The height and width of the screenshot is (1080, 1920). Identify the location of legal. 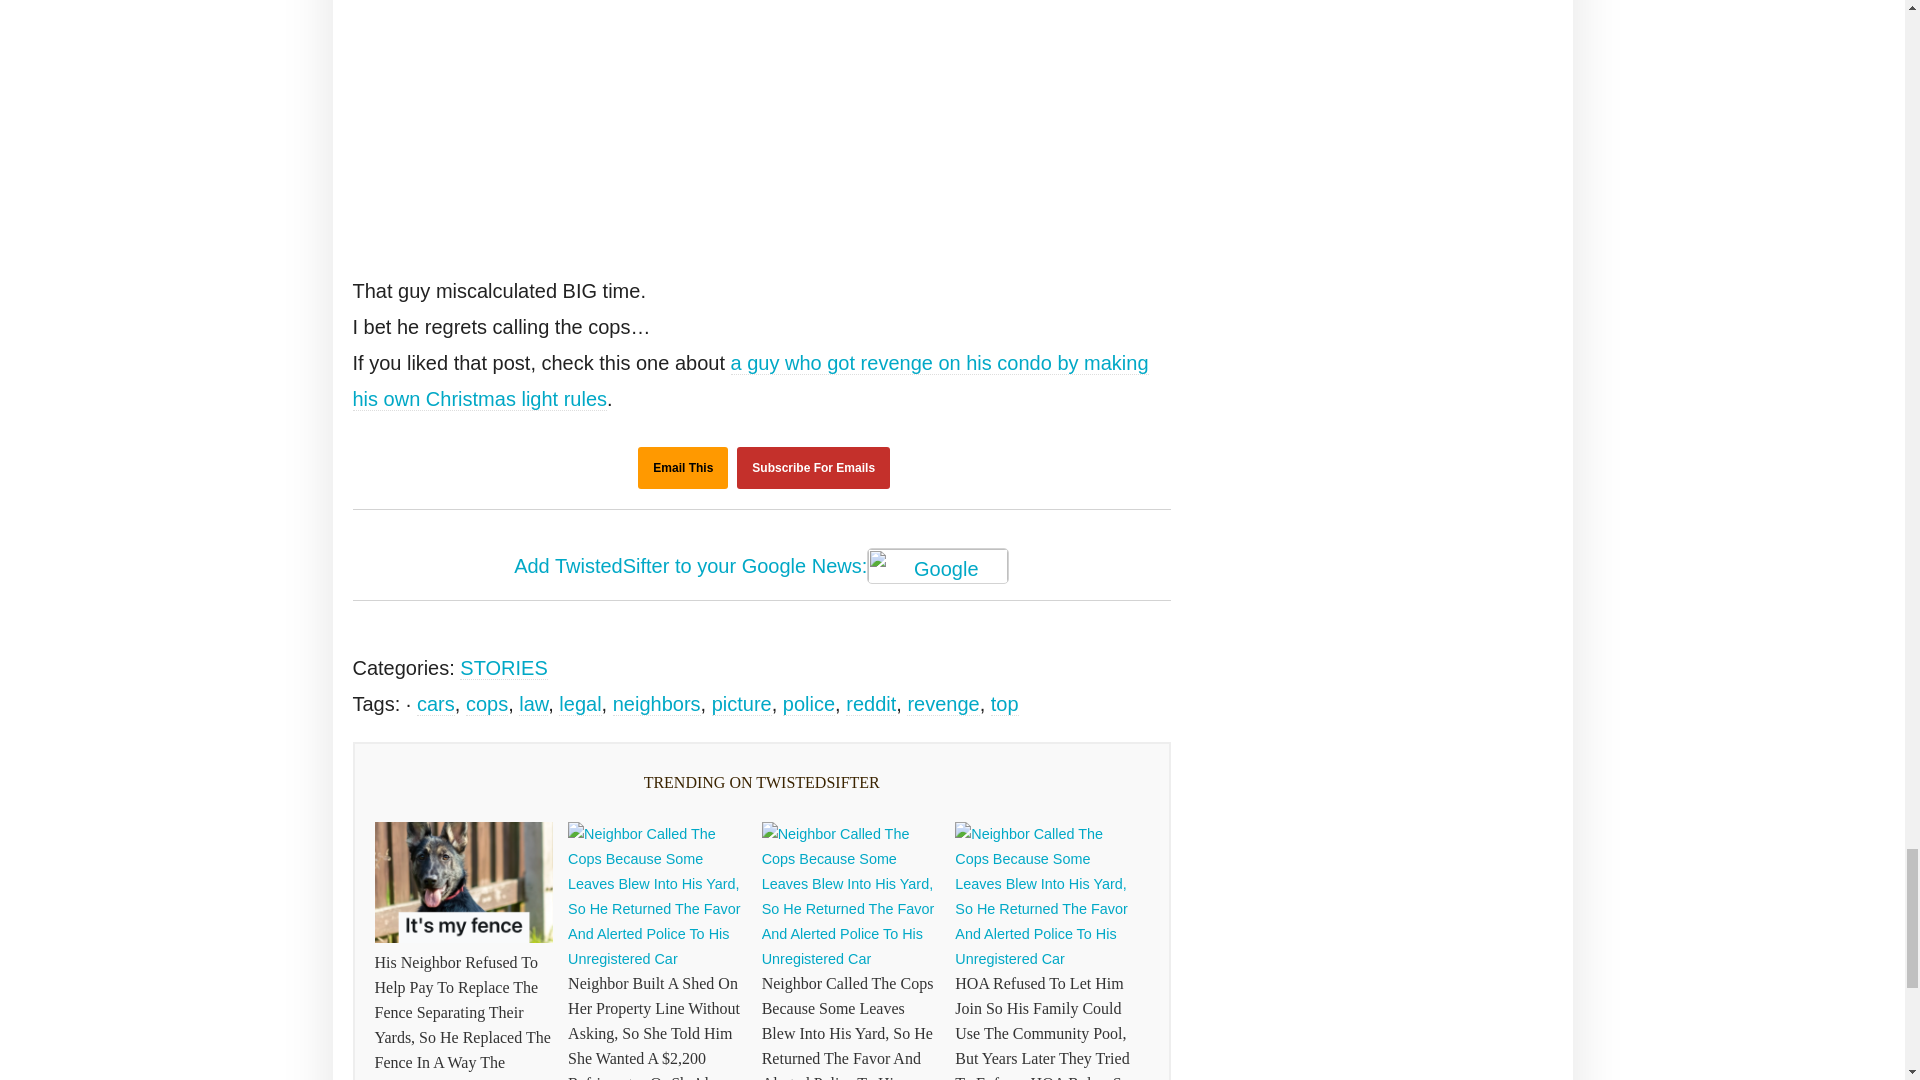
(579, 704).